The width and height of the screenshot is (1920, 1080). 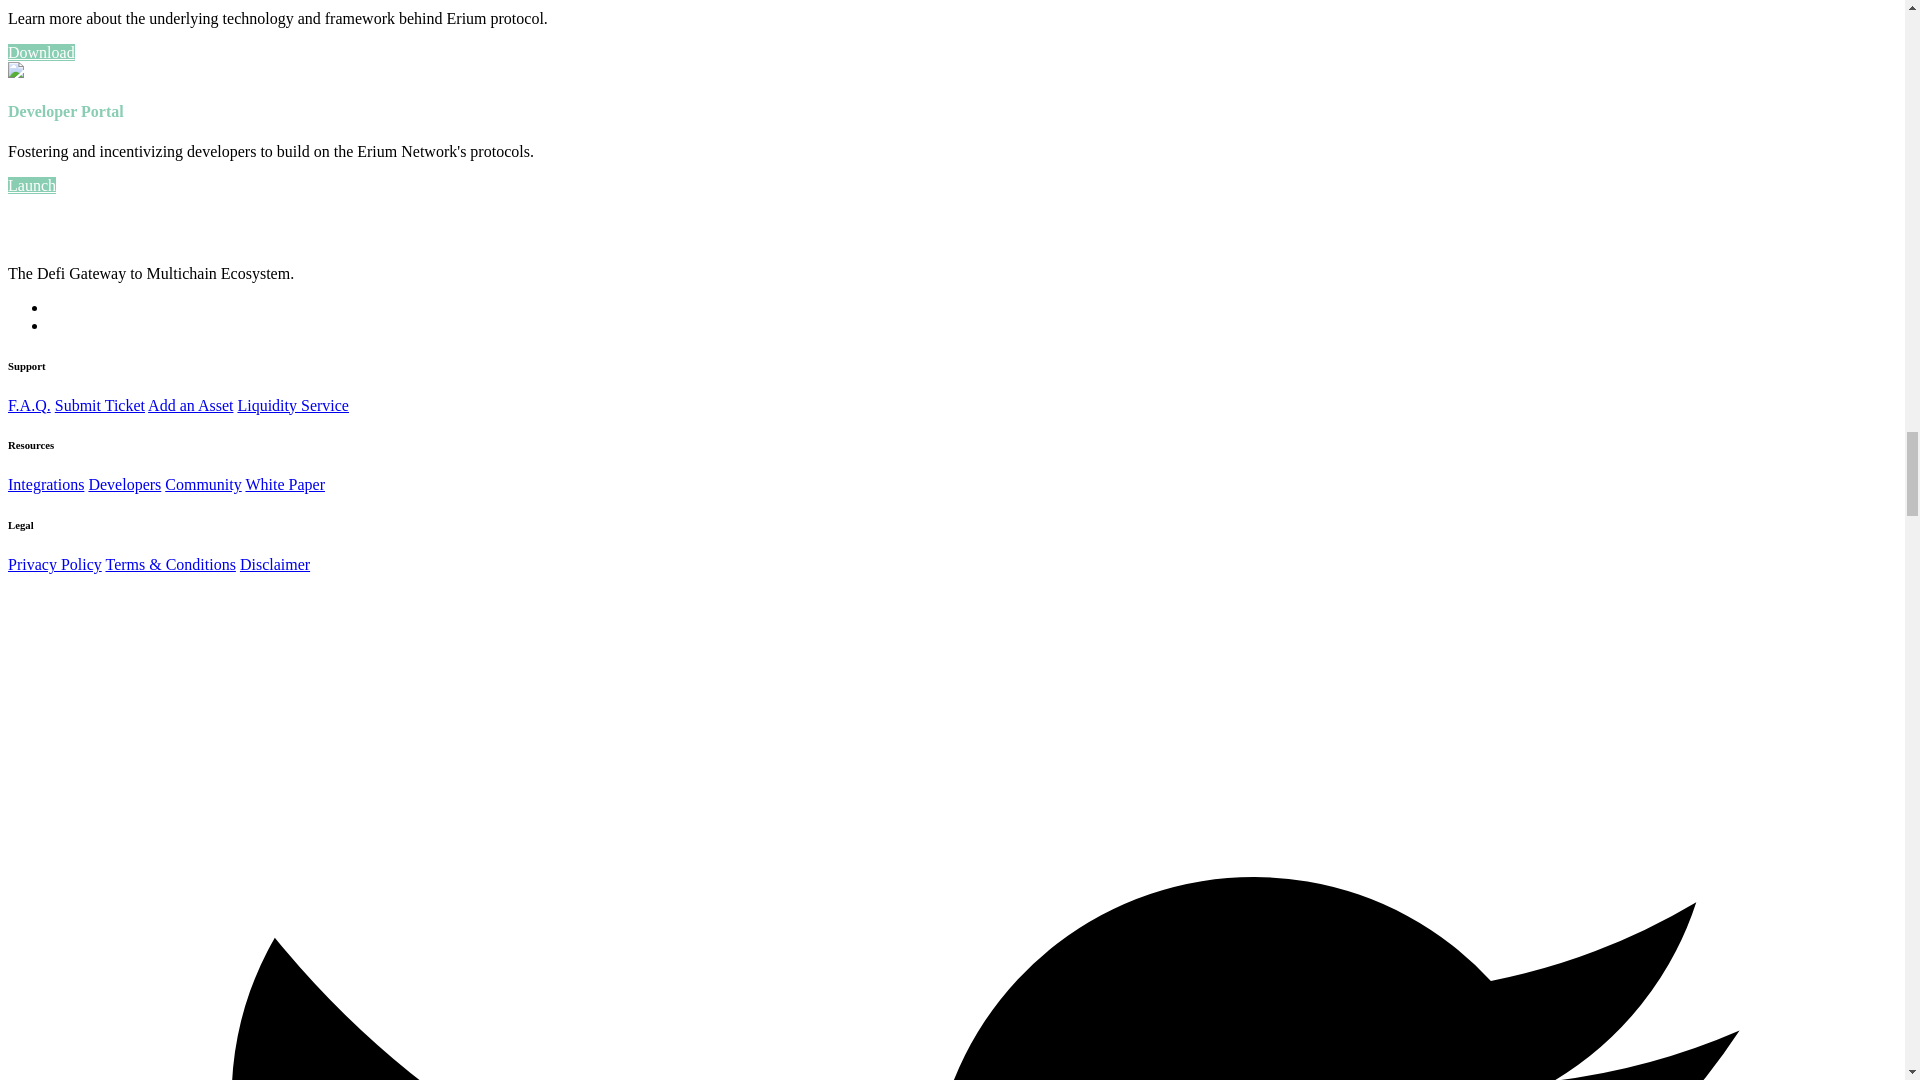 I want to click on Community, so click(x=203, y=484).